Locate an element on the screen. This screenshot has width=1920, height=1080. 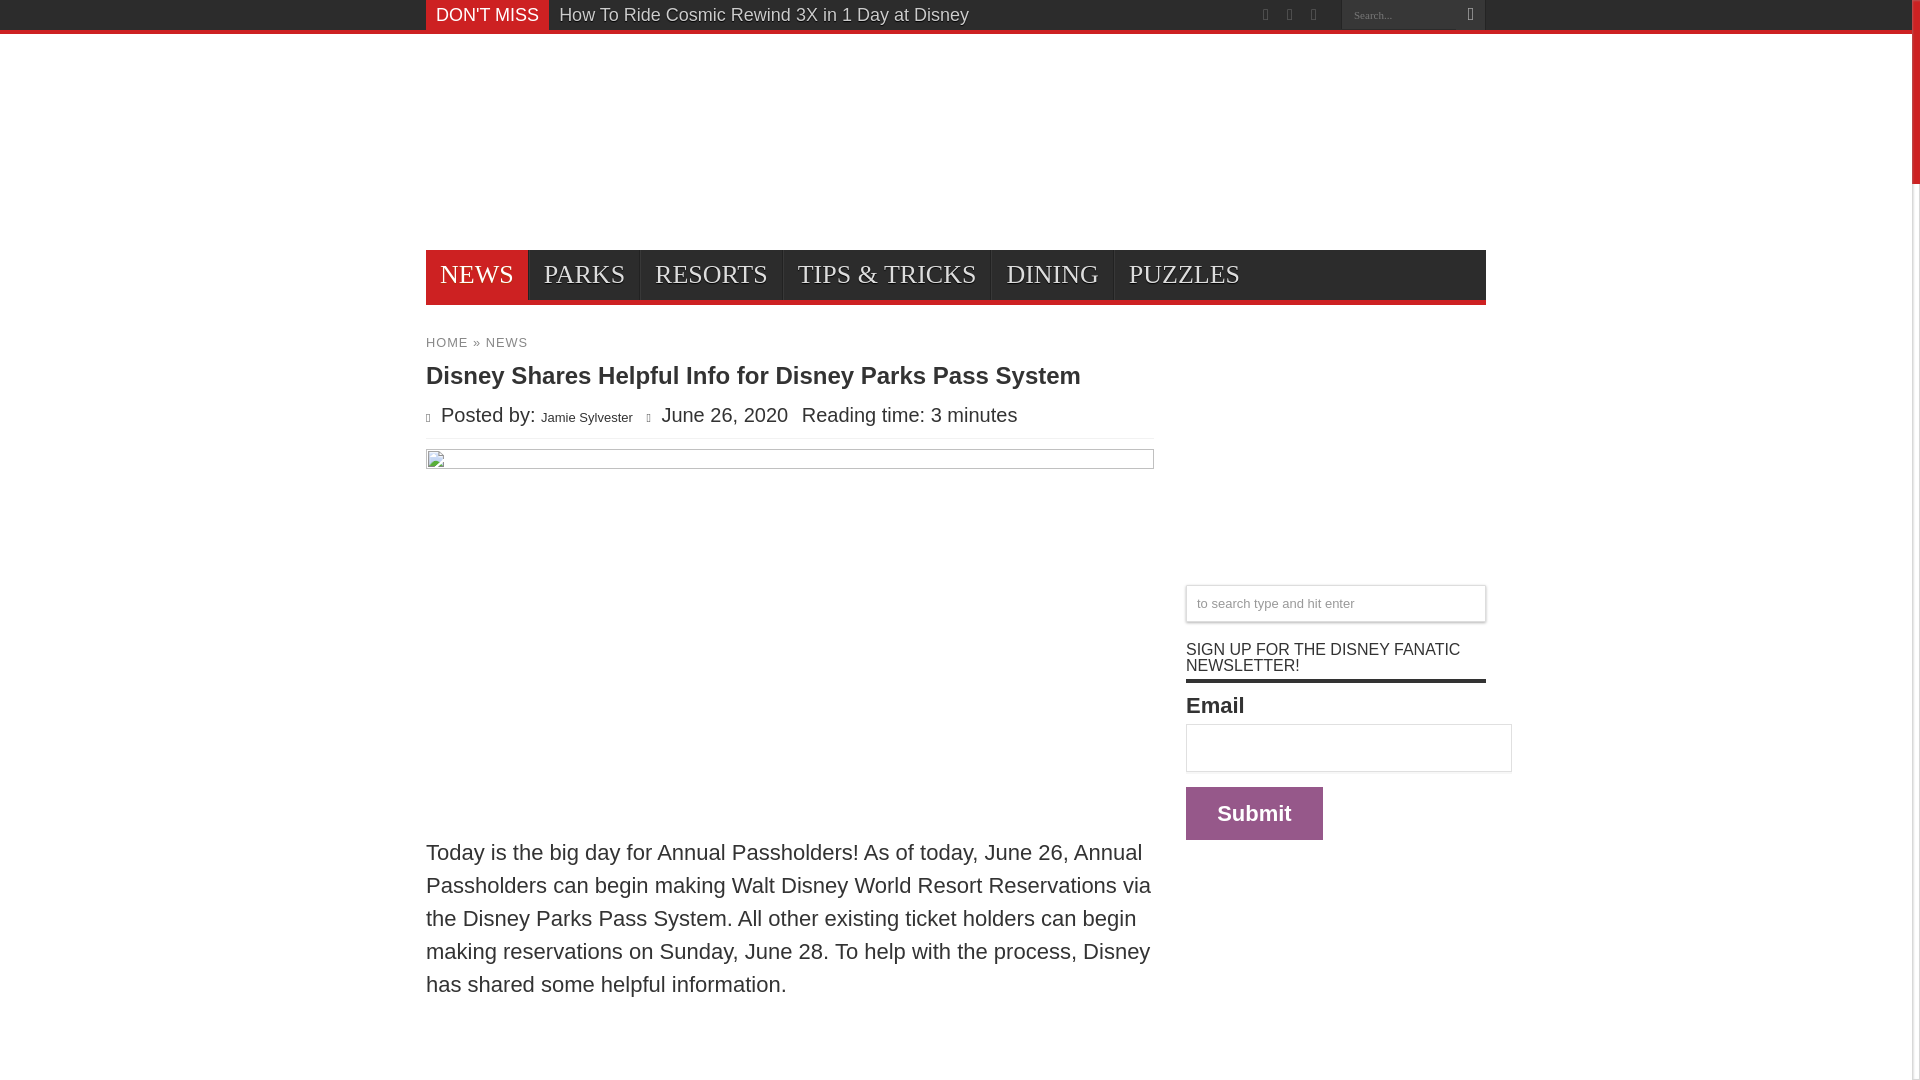
Jamie Sylvester is located at coordinates (587, 418).